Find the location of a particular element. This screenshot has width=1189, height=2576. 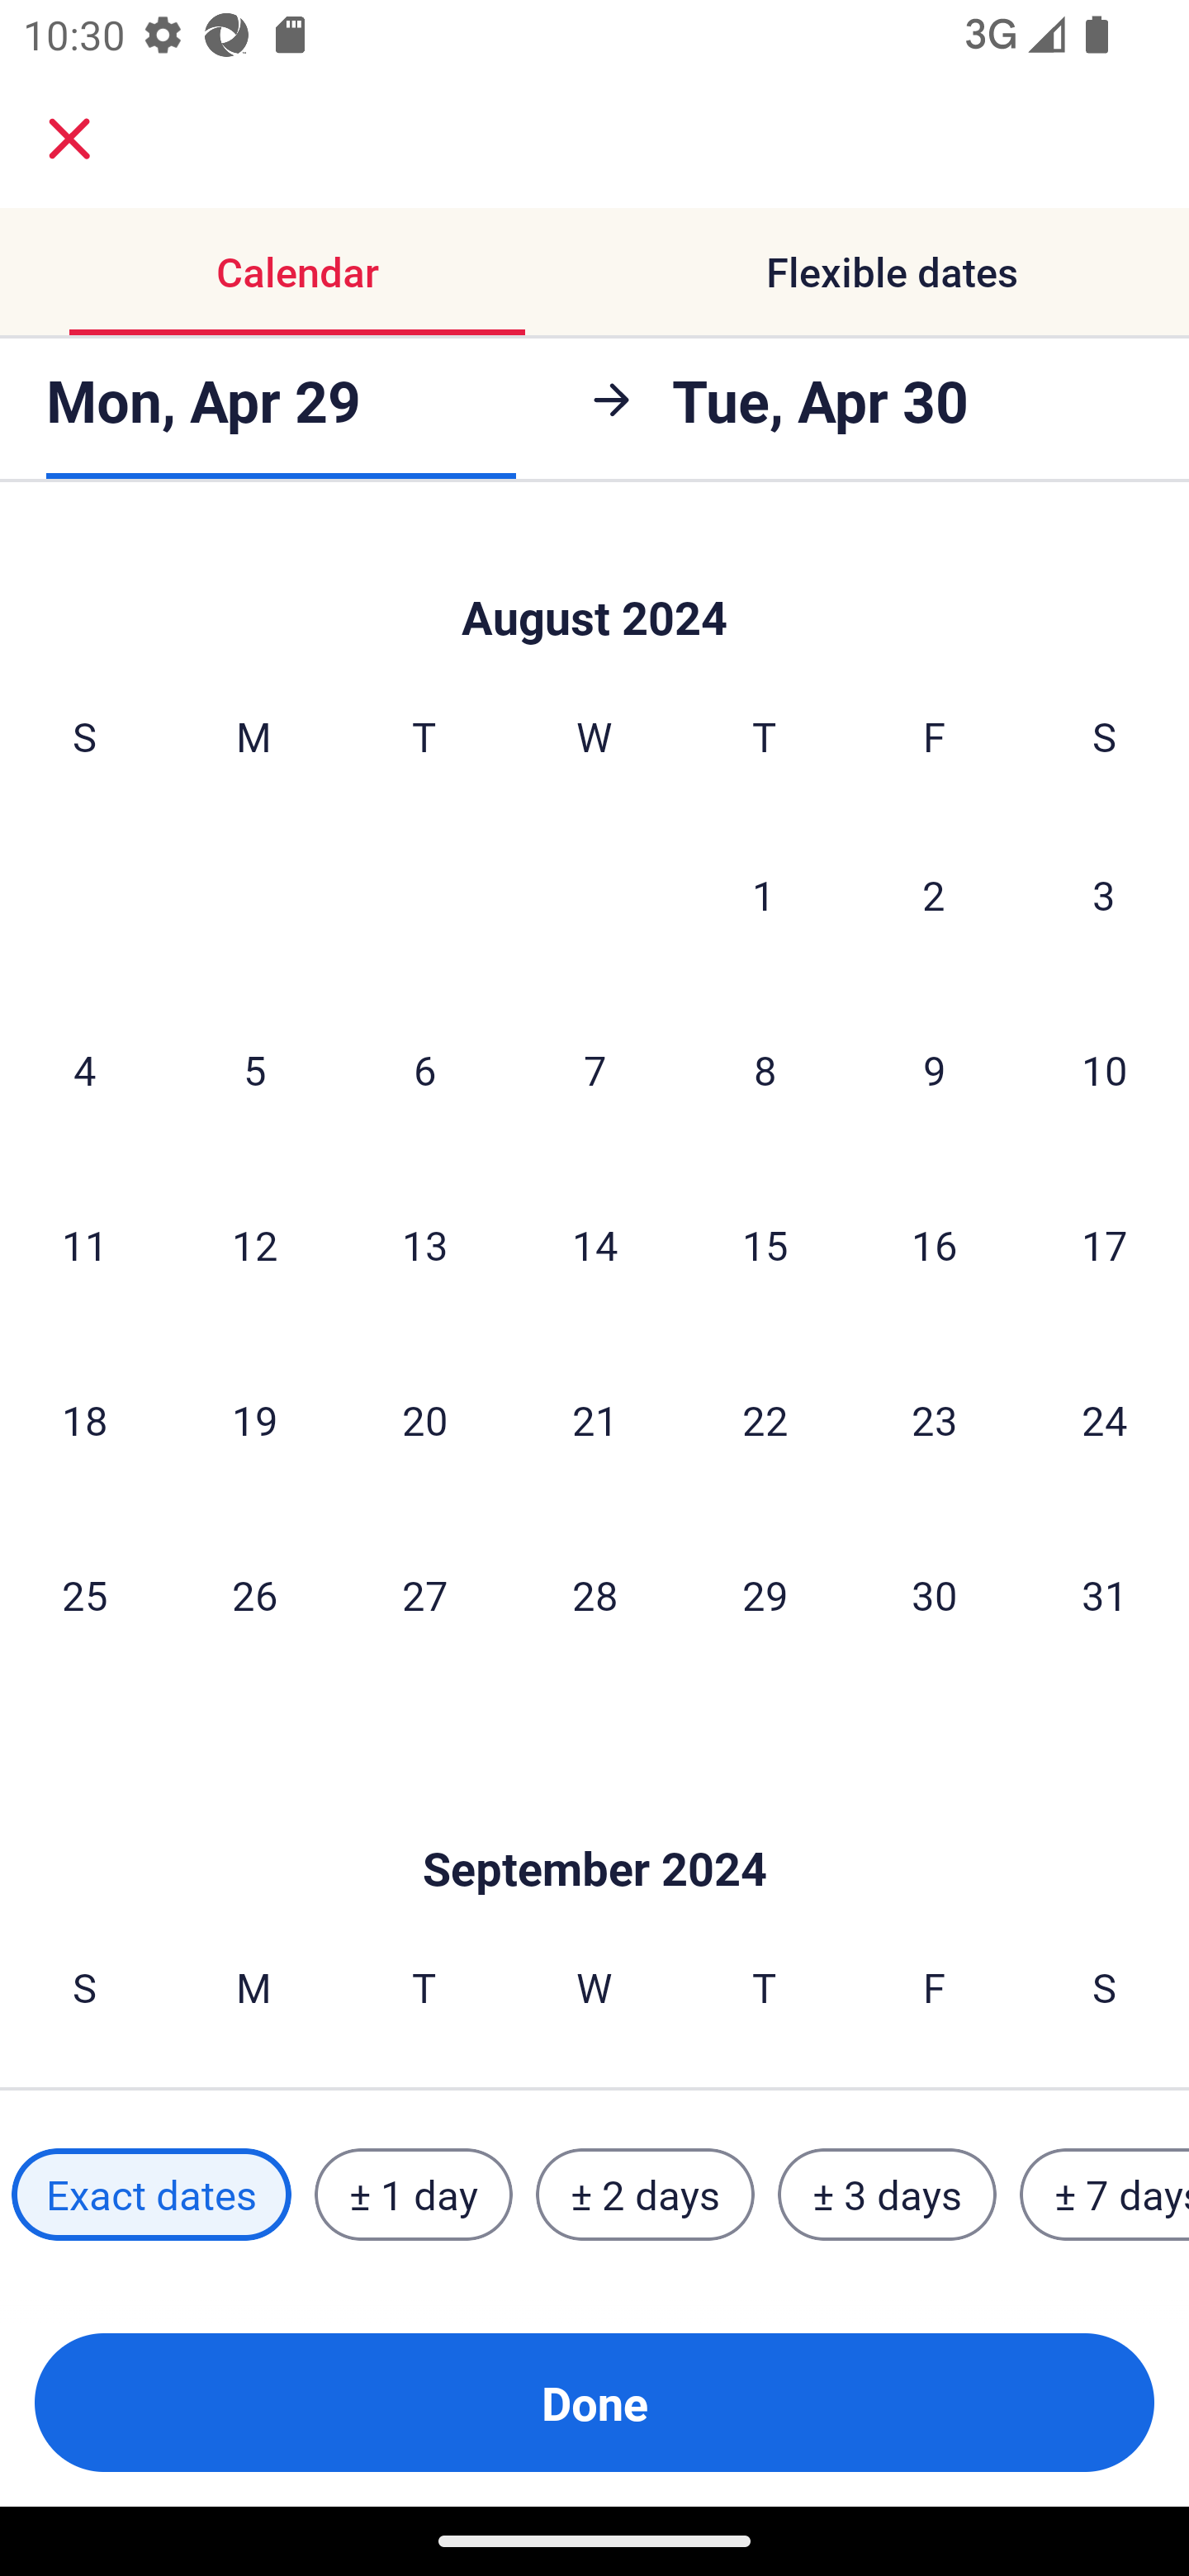

1 Thursday, August 1, 2024 is located at coordinates (764, 893).